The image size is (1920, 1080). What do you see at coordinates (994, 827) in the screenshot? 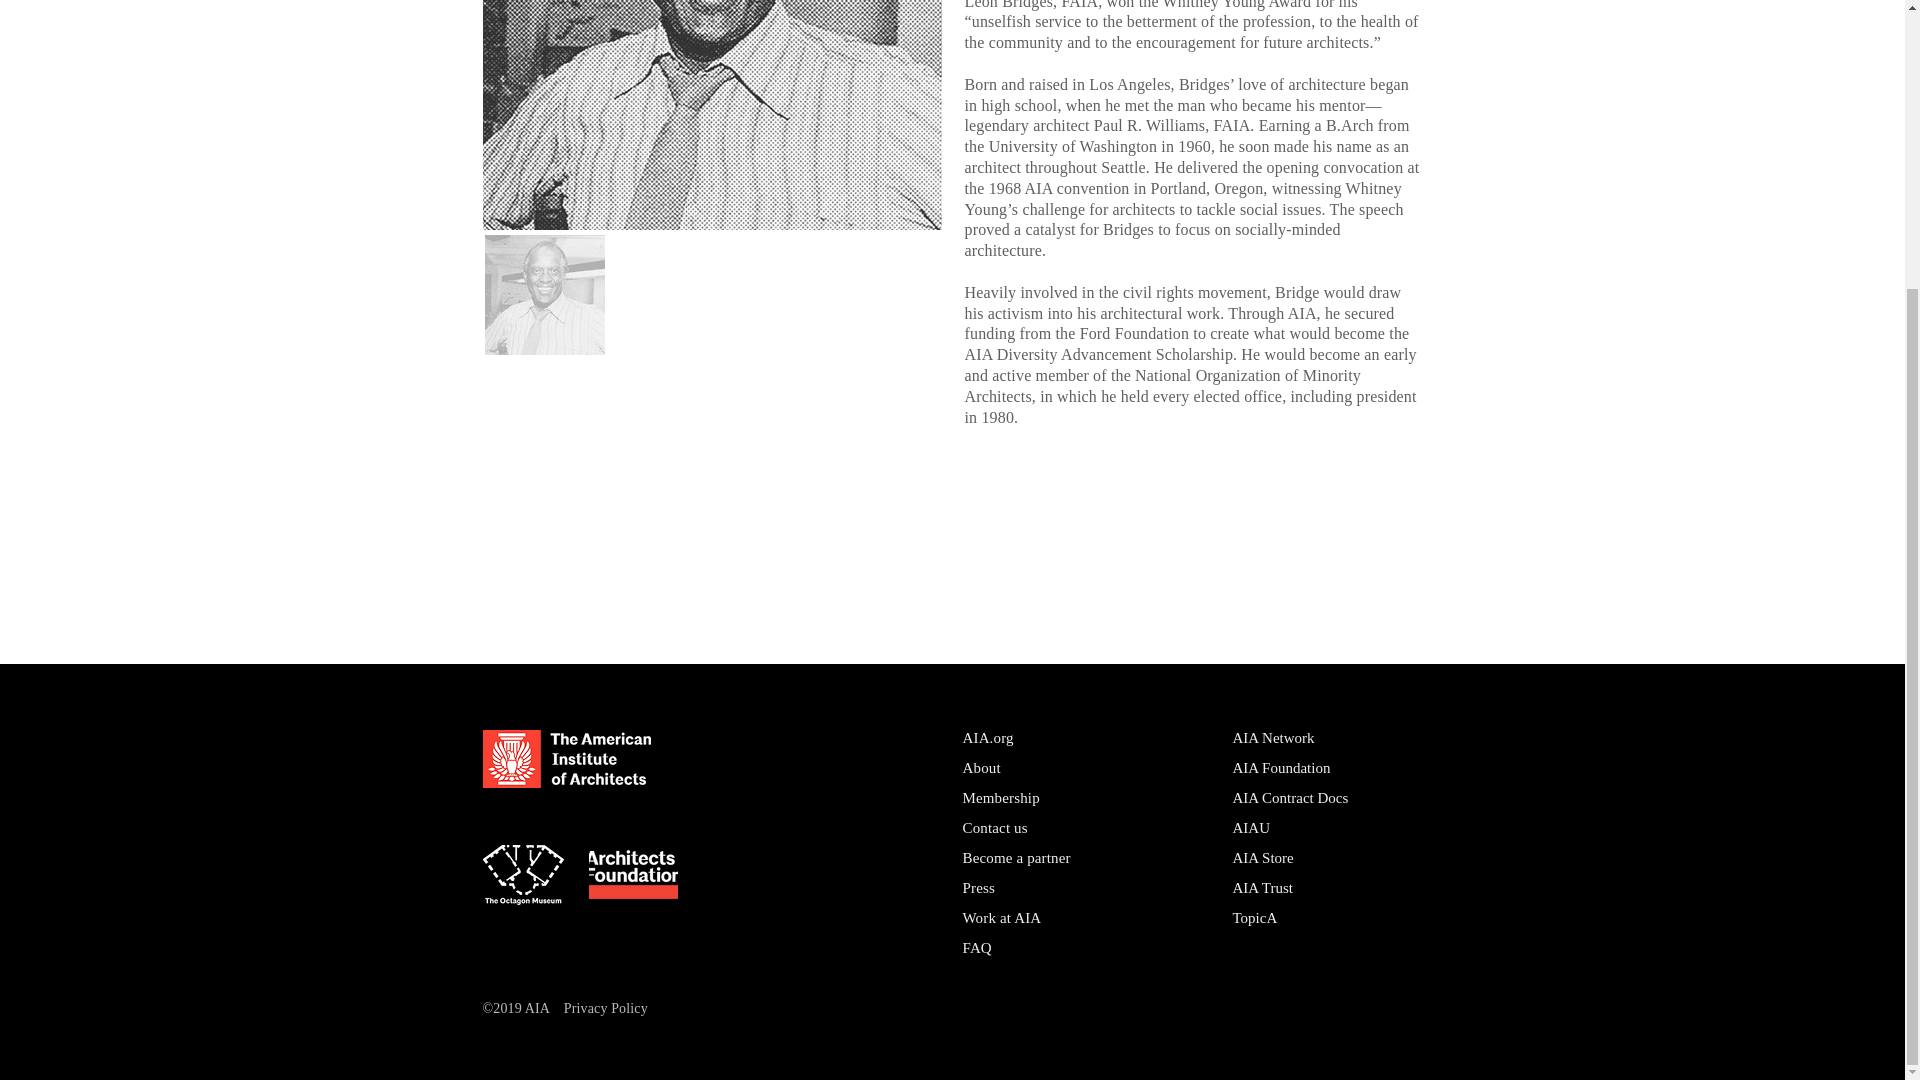
I see `Contact us` at bounding box center [994, 827].